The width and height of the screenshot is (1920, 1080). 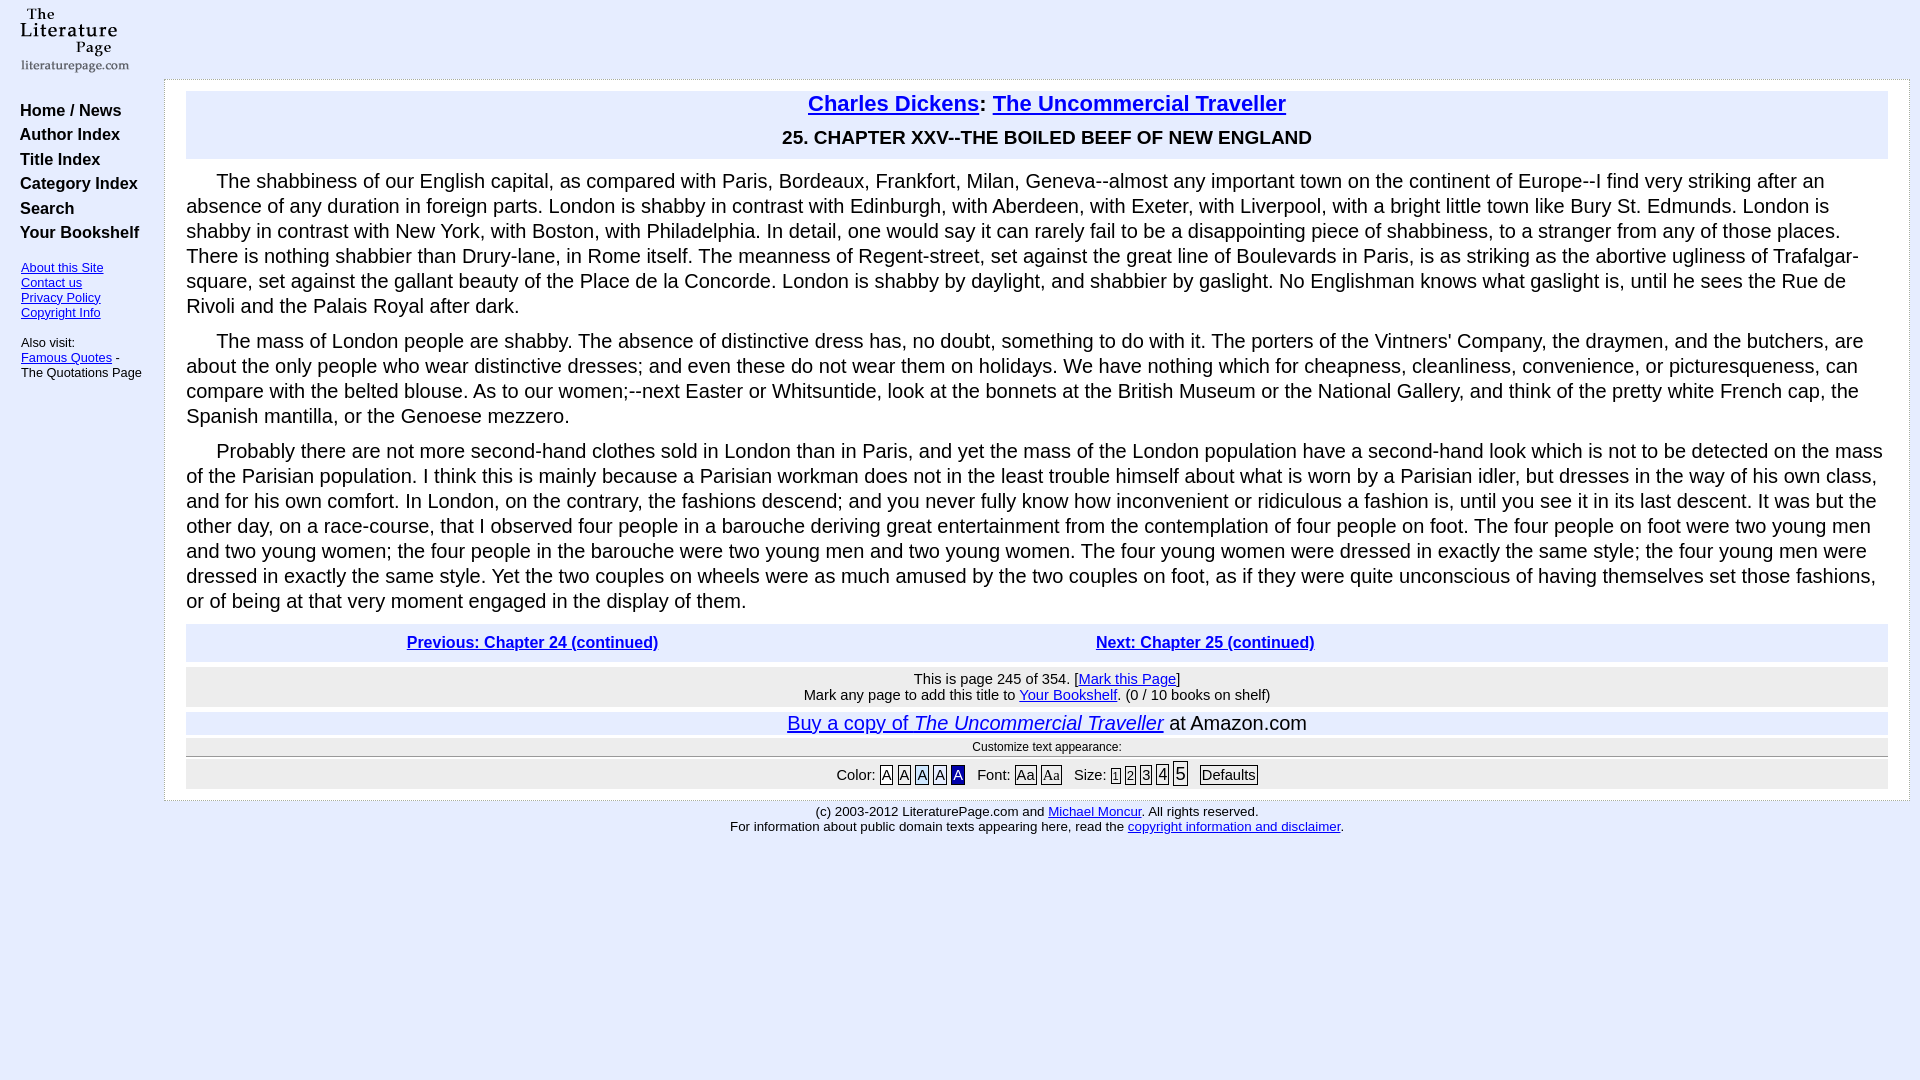 What do you see at coordinates (1228, 774) in the screenshot?
I see `Reset to Defaults` at bounding box center [1228, 774].